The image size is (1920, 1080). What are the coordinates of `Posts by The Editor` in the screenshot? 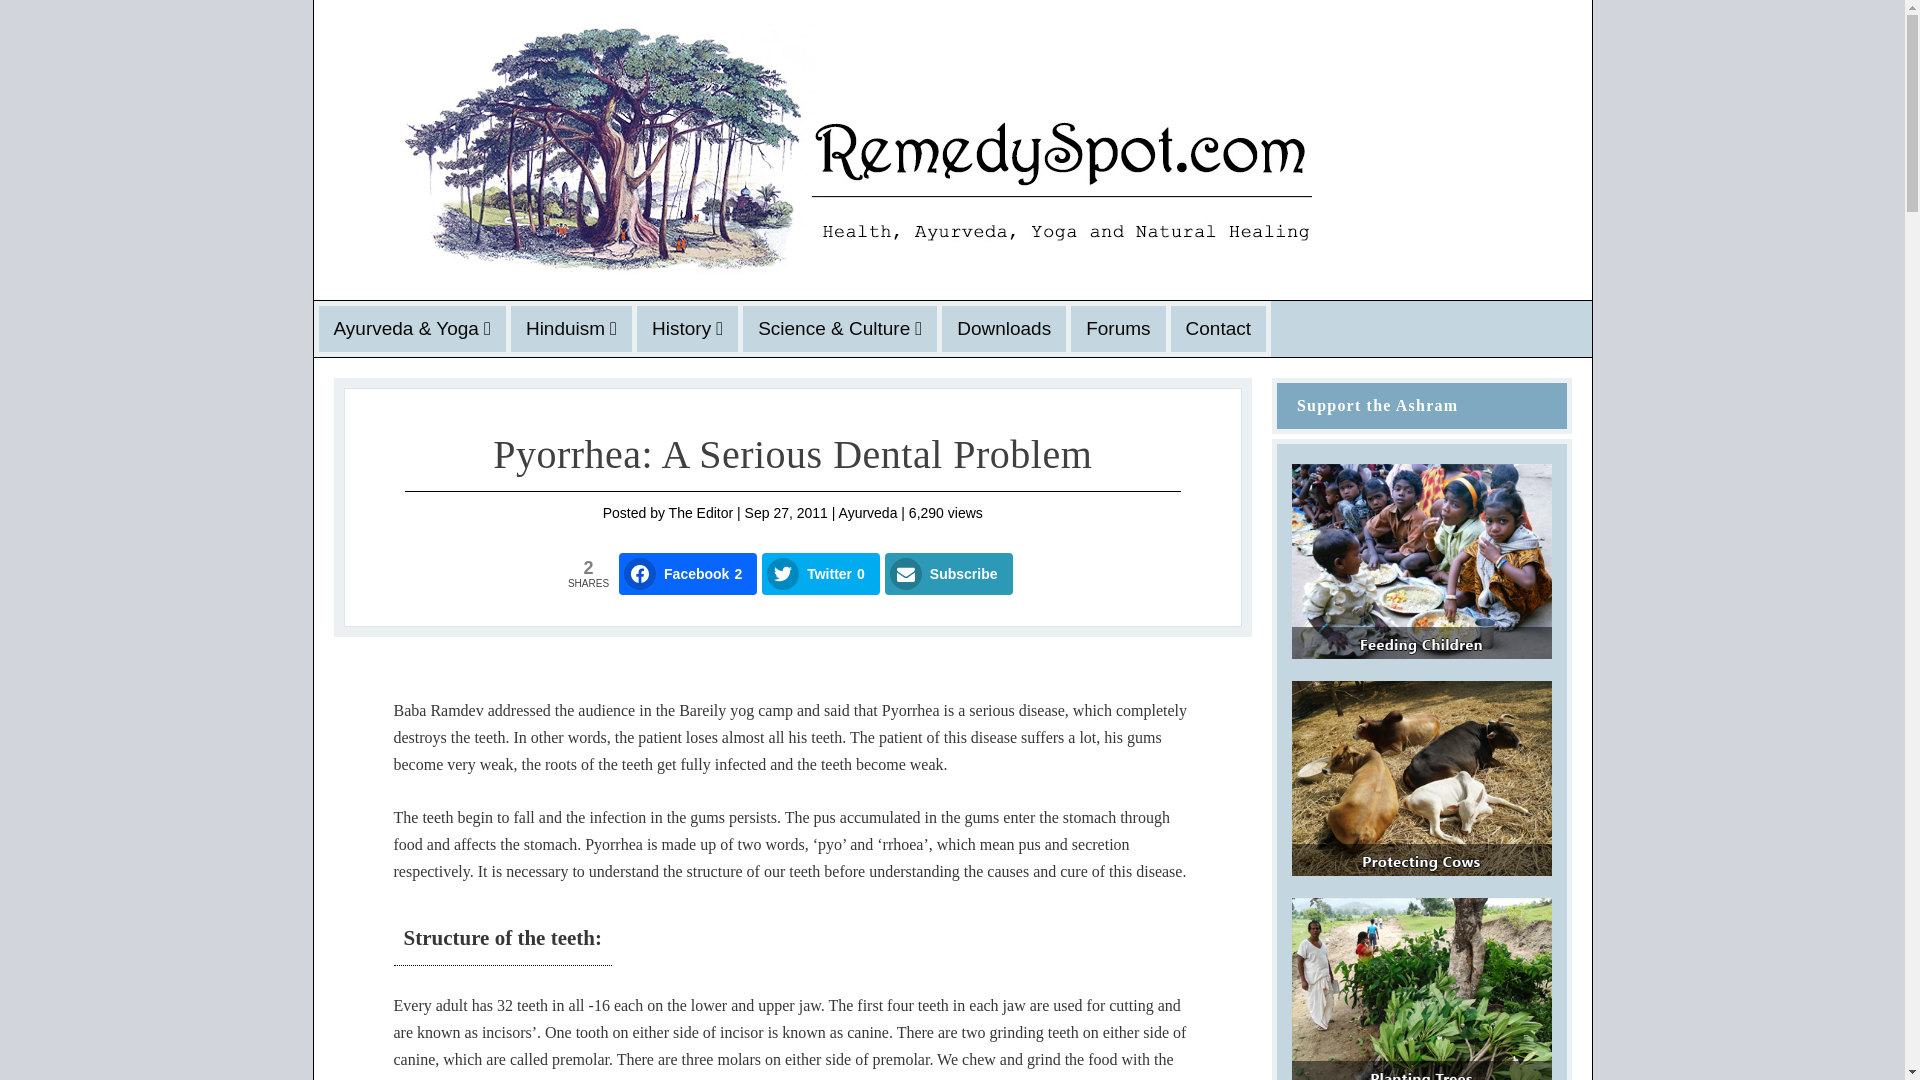 It's located at (700, 512).